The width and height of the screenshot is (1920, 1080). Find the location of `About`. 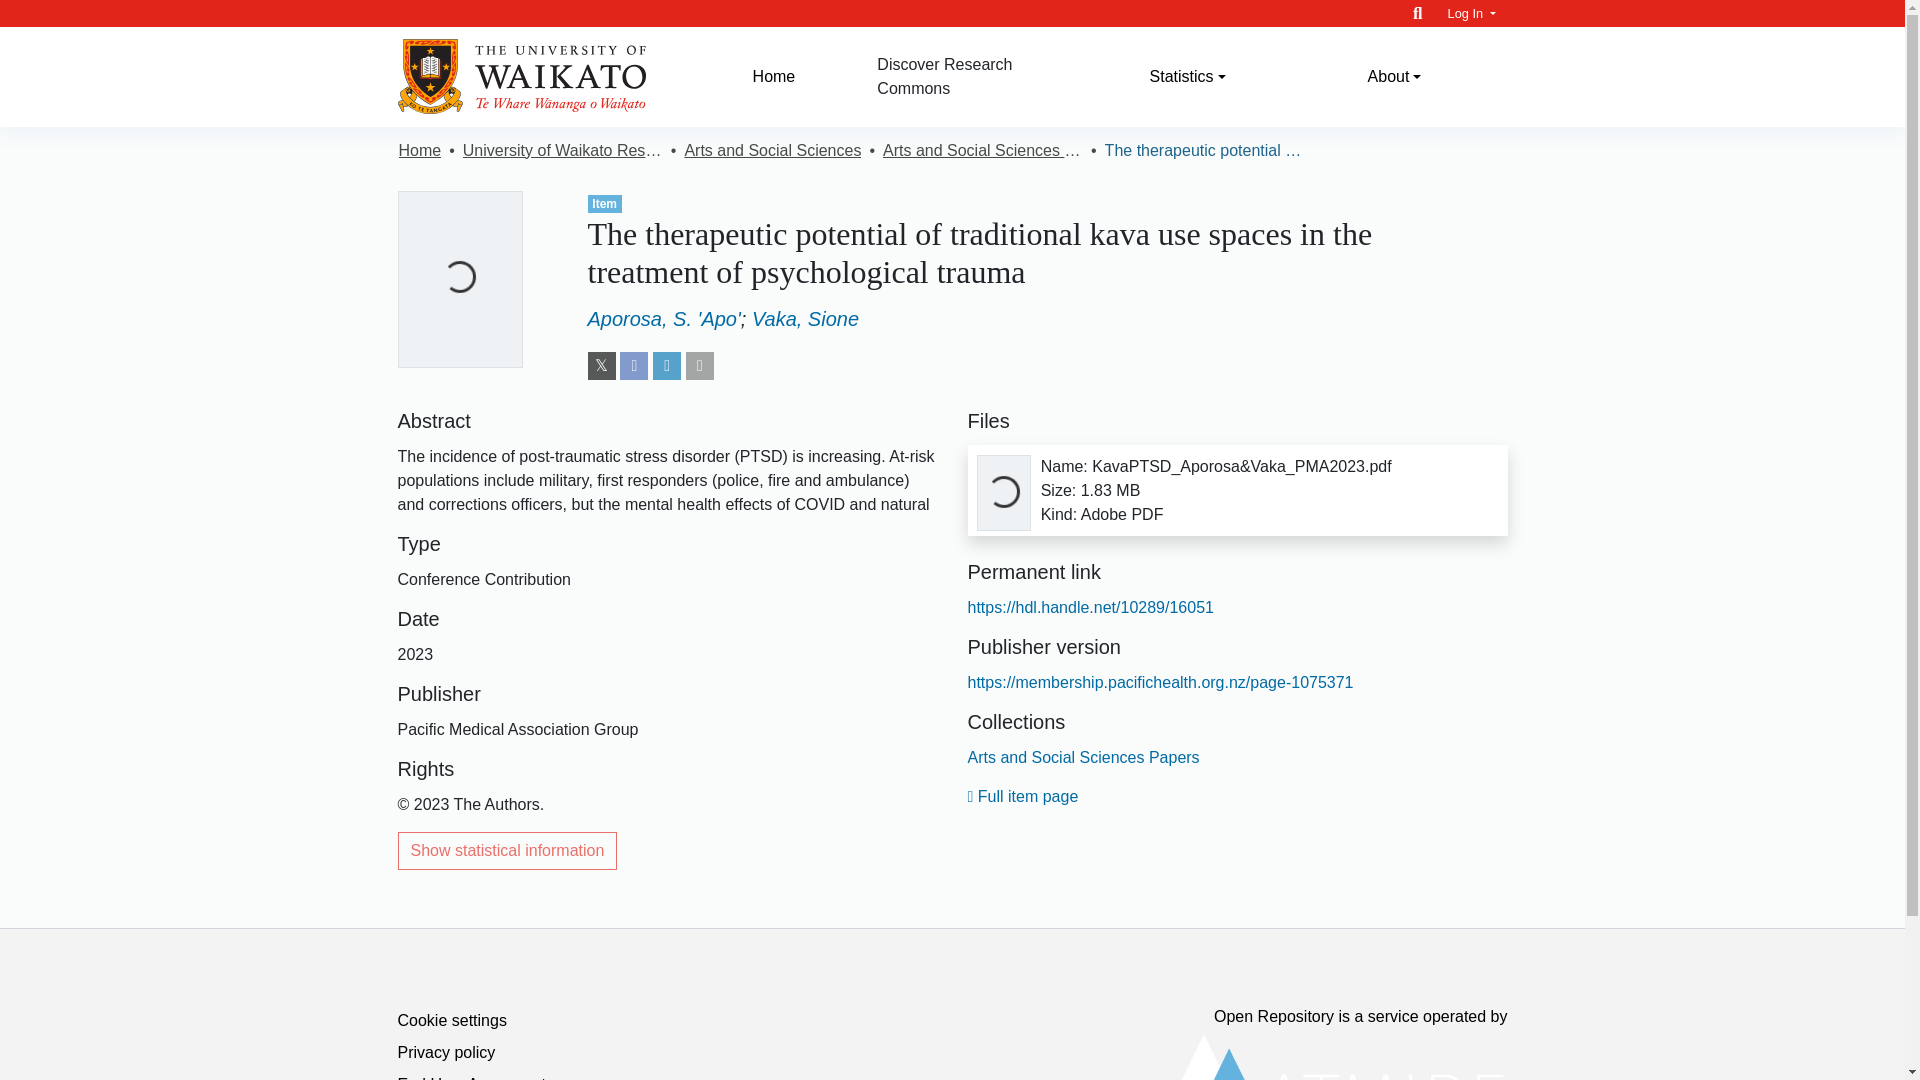

About is located at coordinates (1394, 77).